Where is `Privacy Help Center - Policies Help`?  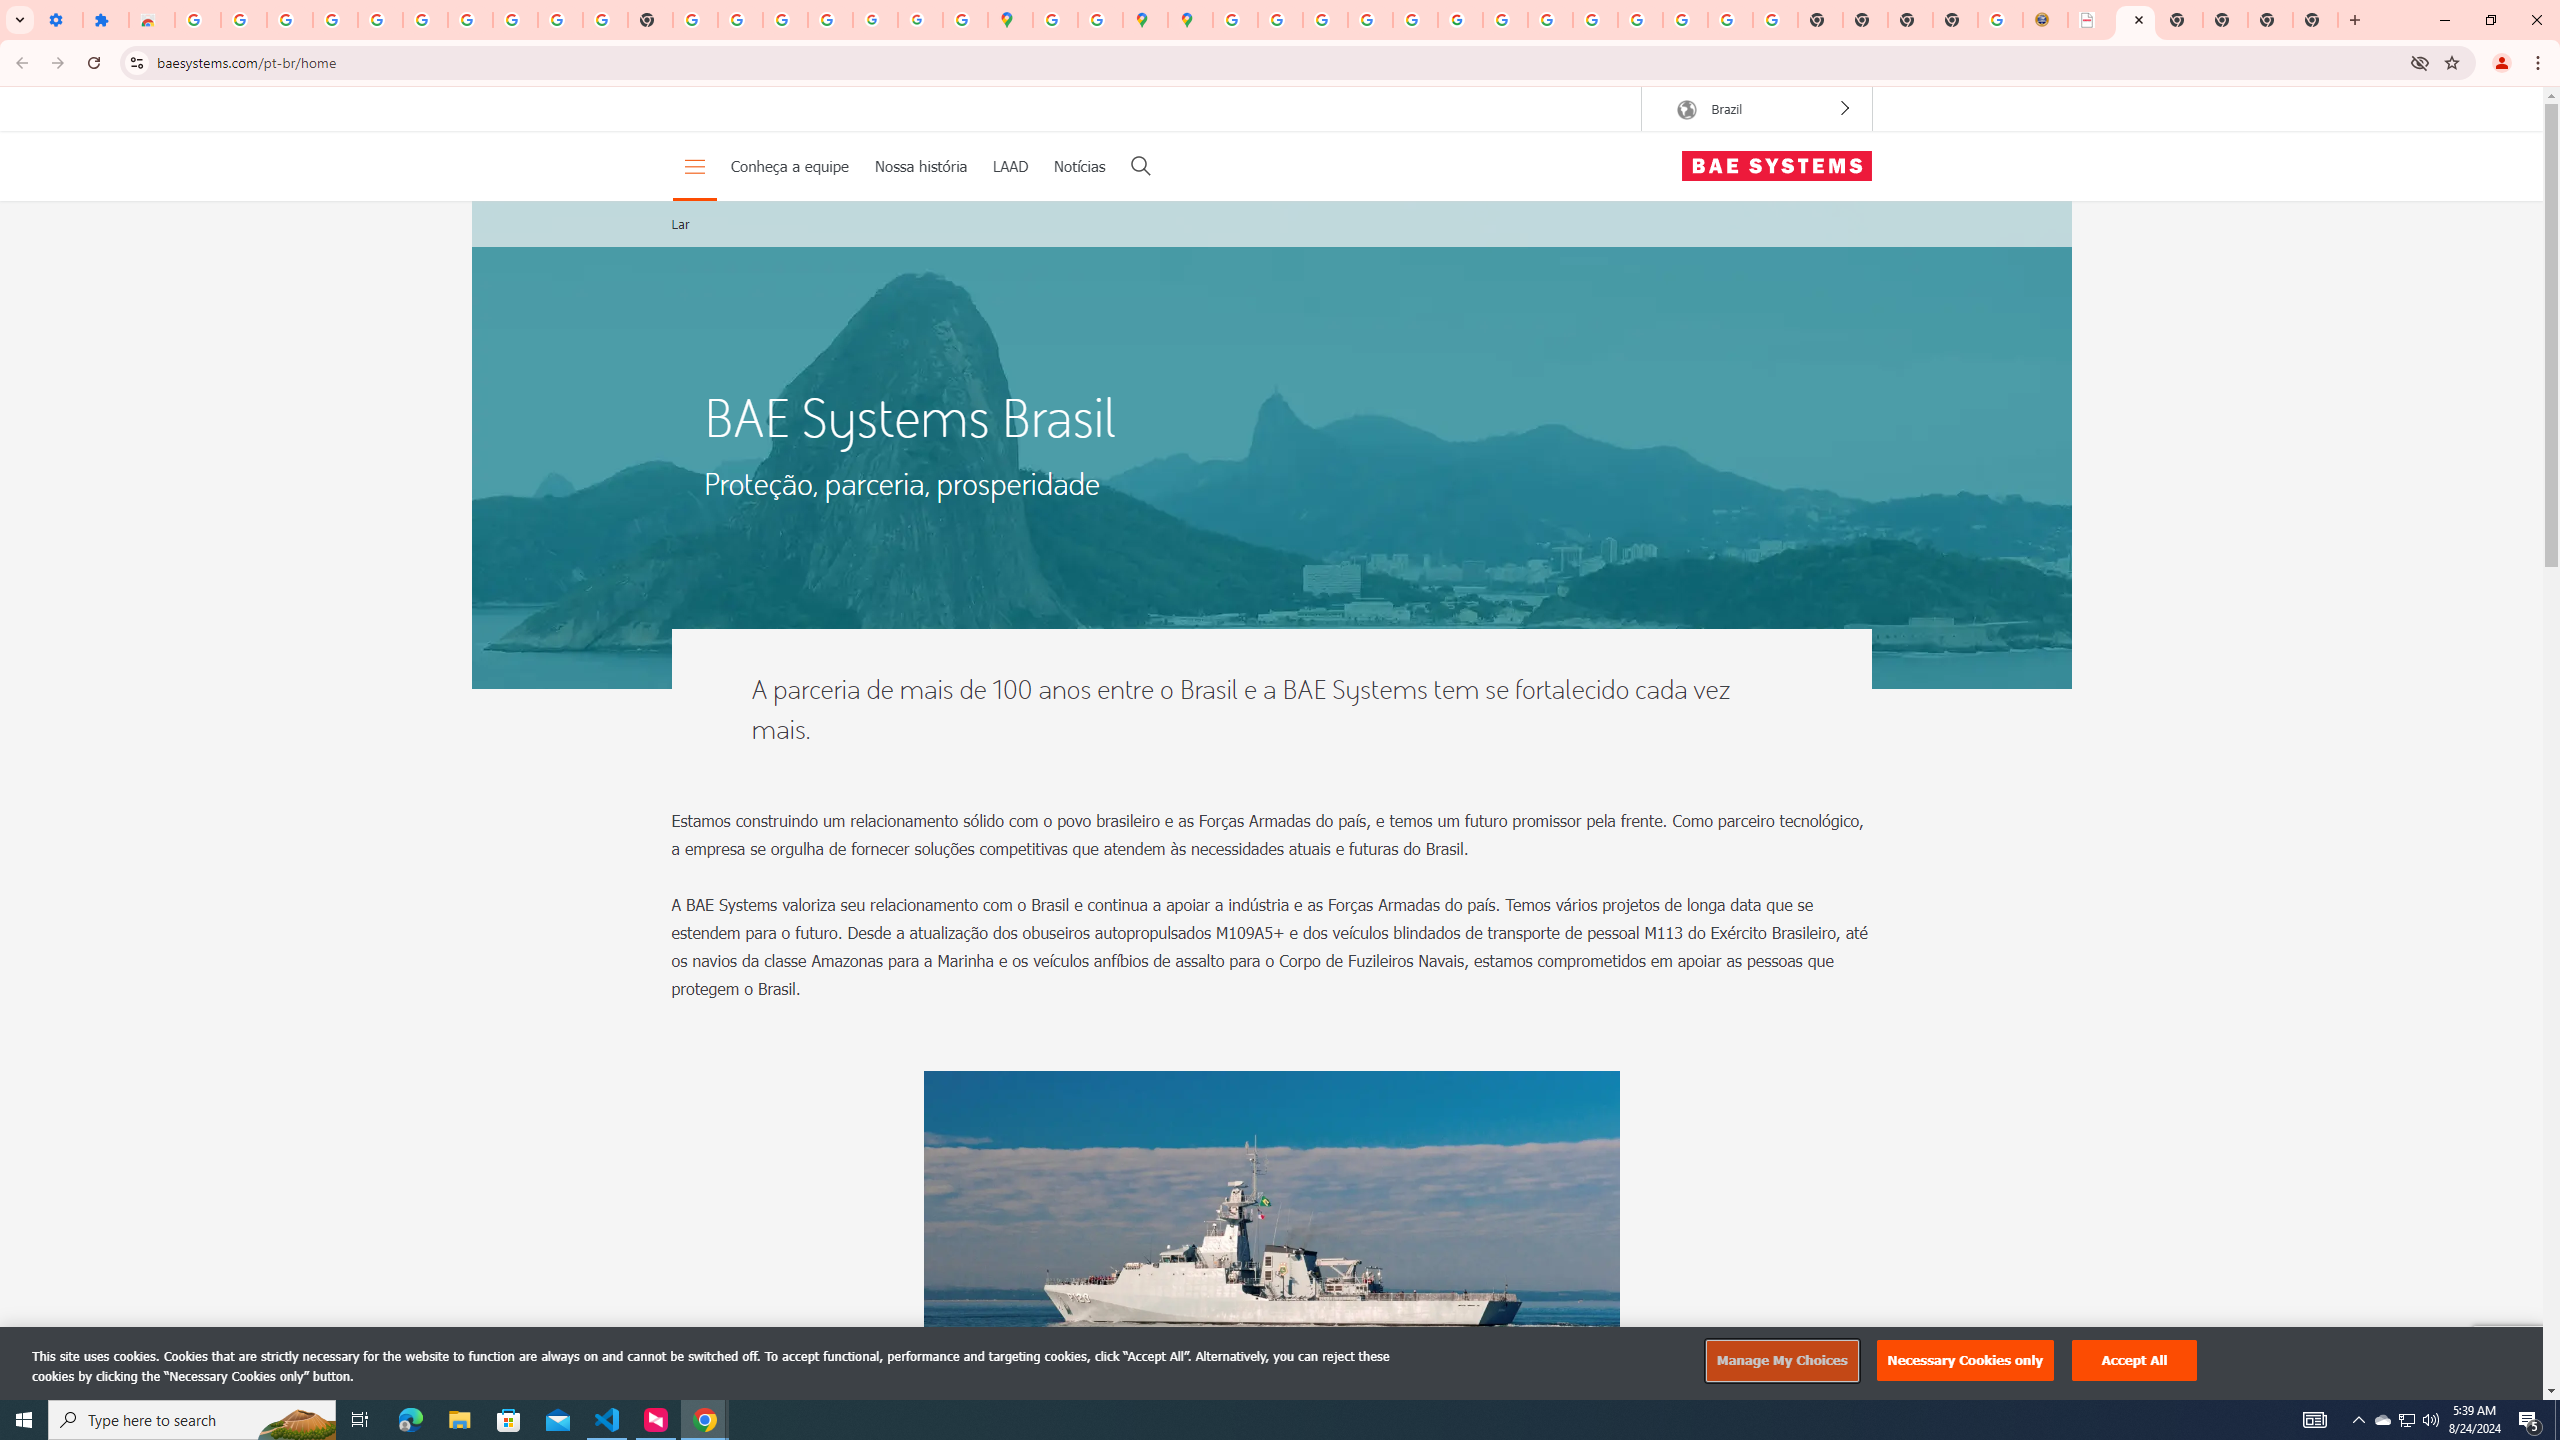
Privacy Help Center - Policies Help is located at coordinates (1370, 20).